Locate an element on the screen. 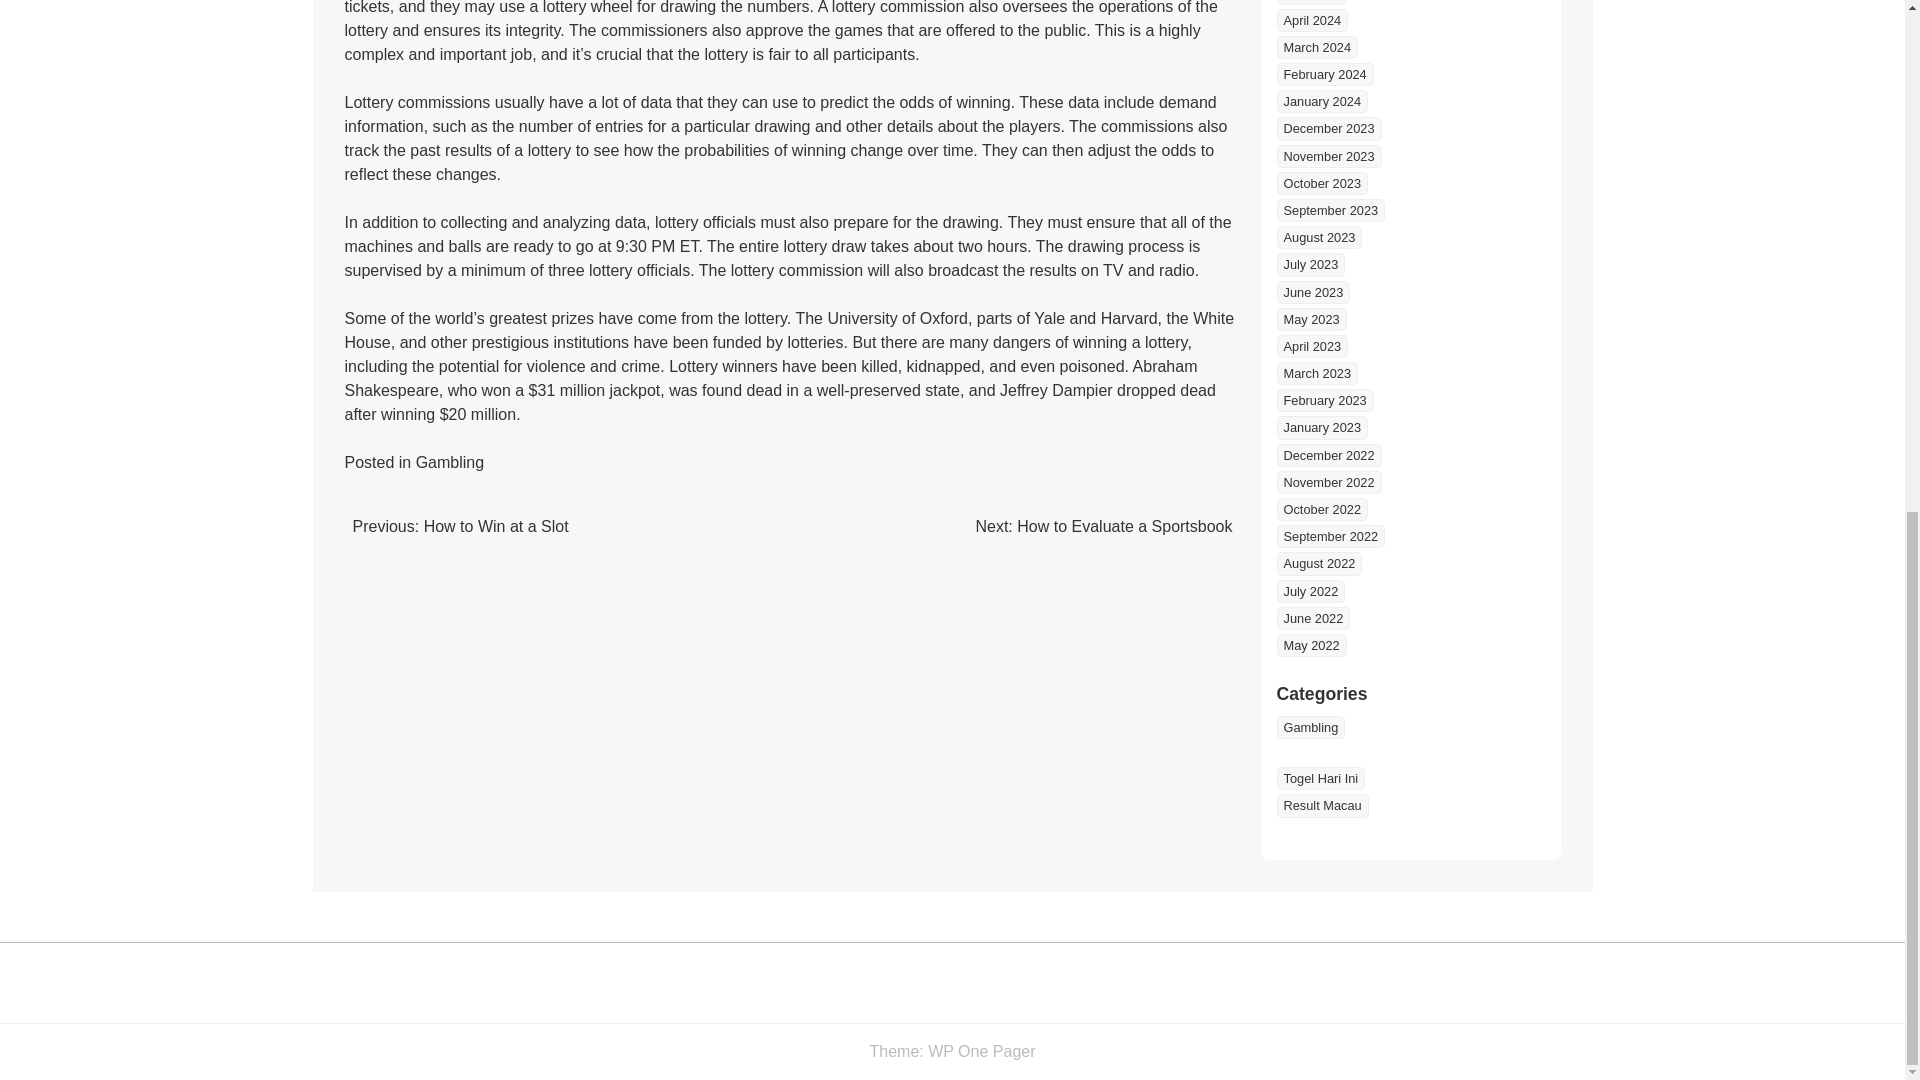 Image resolution: width=1920 pixels, height=1080 pixels. March 2024 is located at coordinates (1316, 47).